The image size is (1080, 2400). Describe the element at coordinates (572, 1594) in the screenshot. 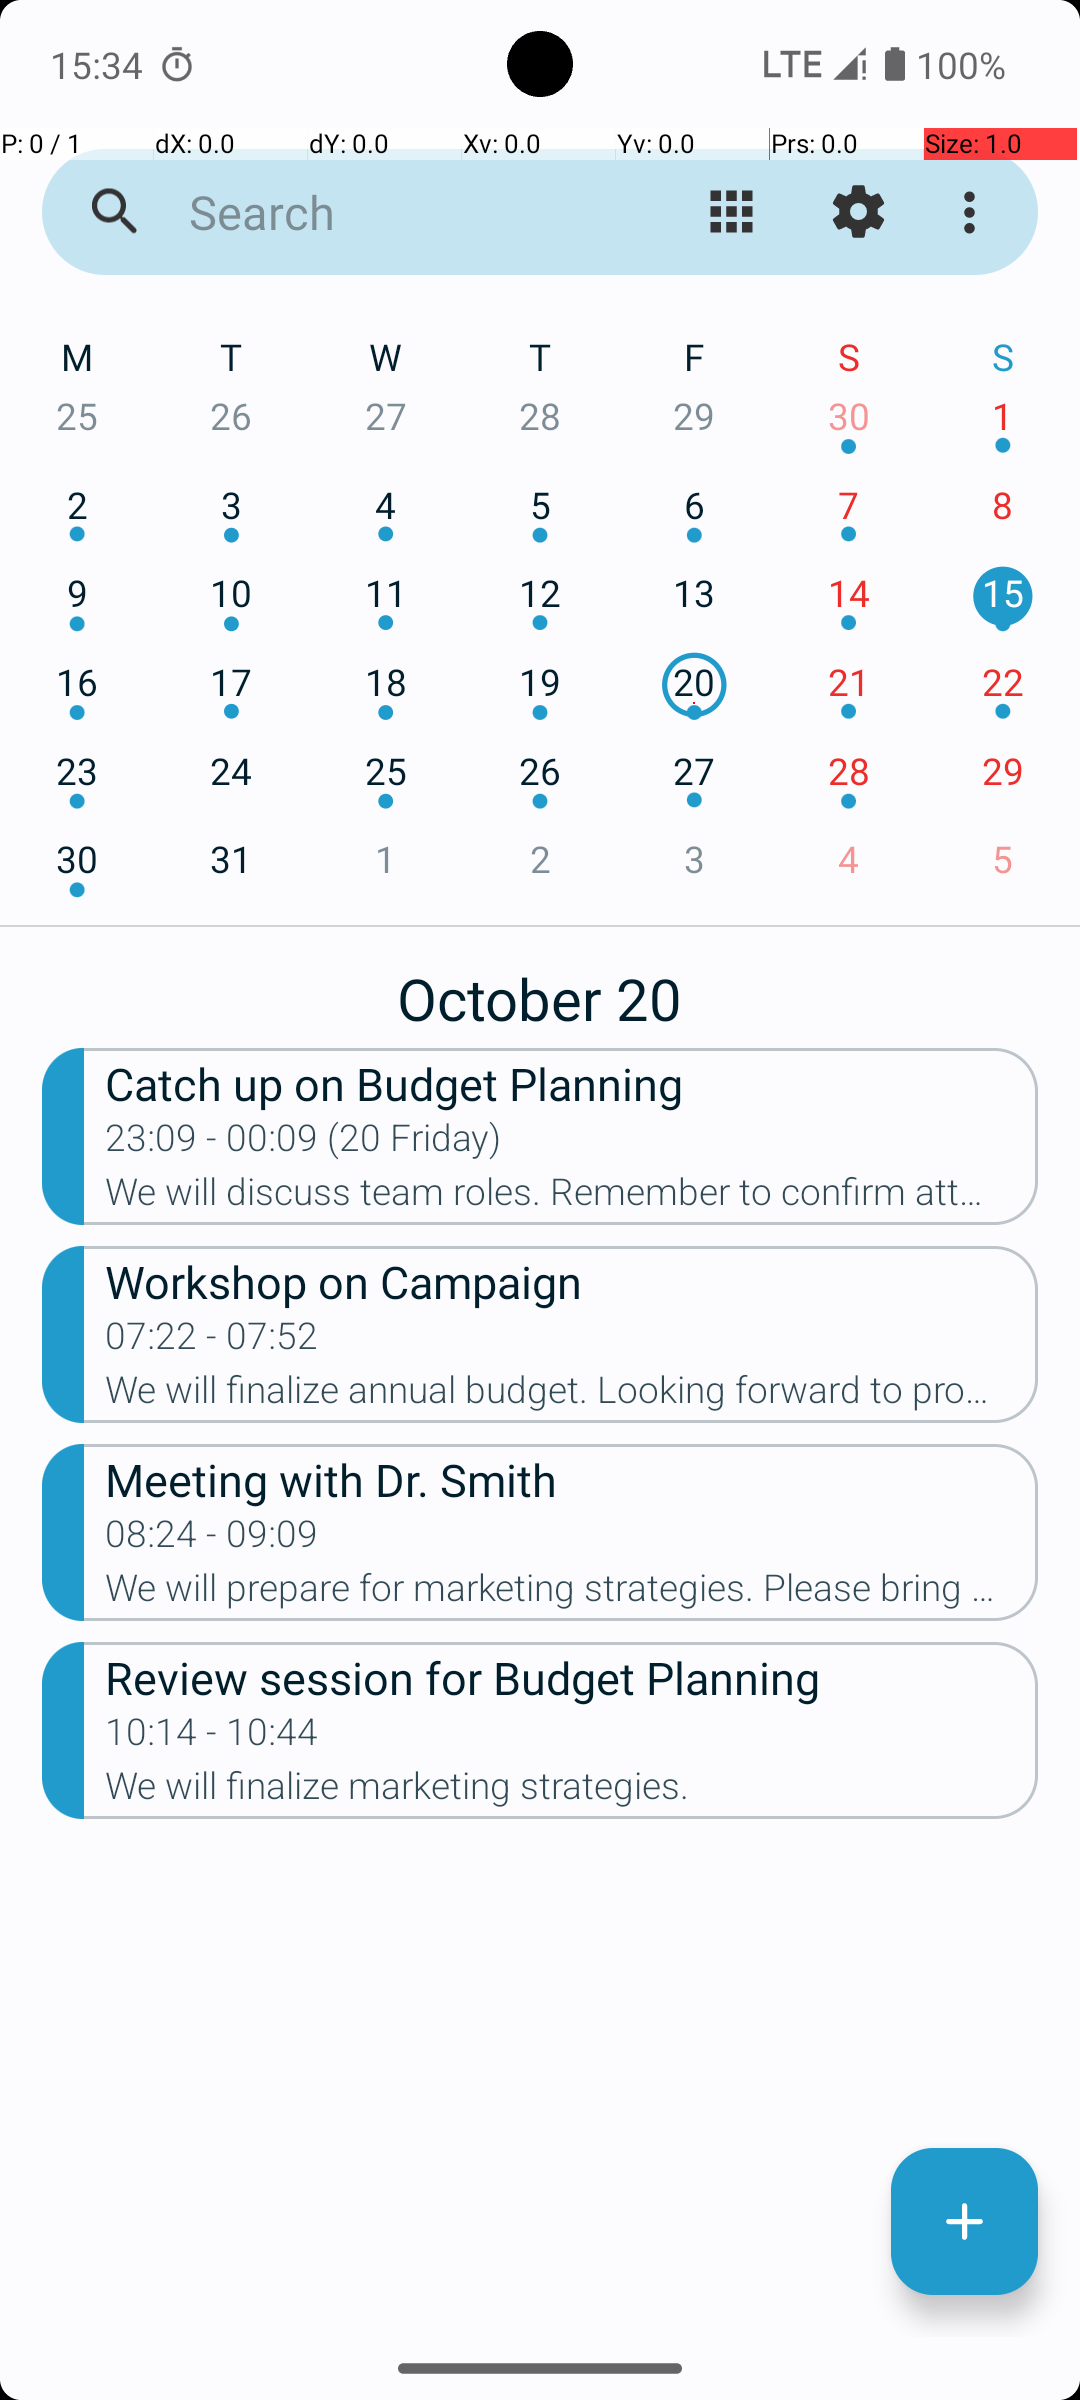

I see `We will prepare for marketing strategies. Please bring relevant documents.` at that location.